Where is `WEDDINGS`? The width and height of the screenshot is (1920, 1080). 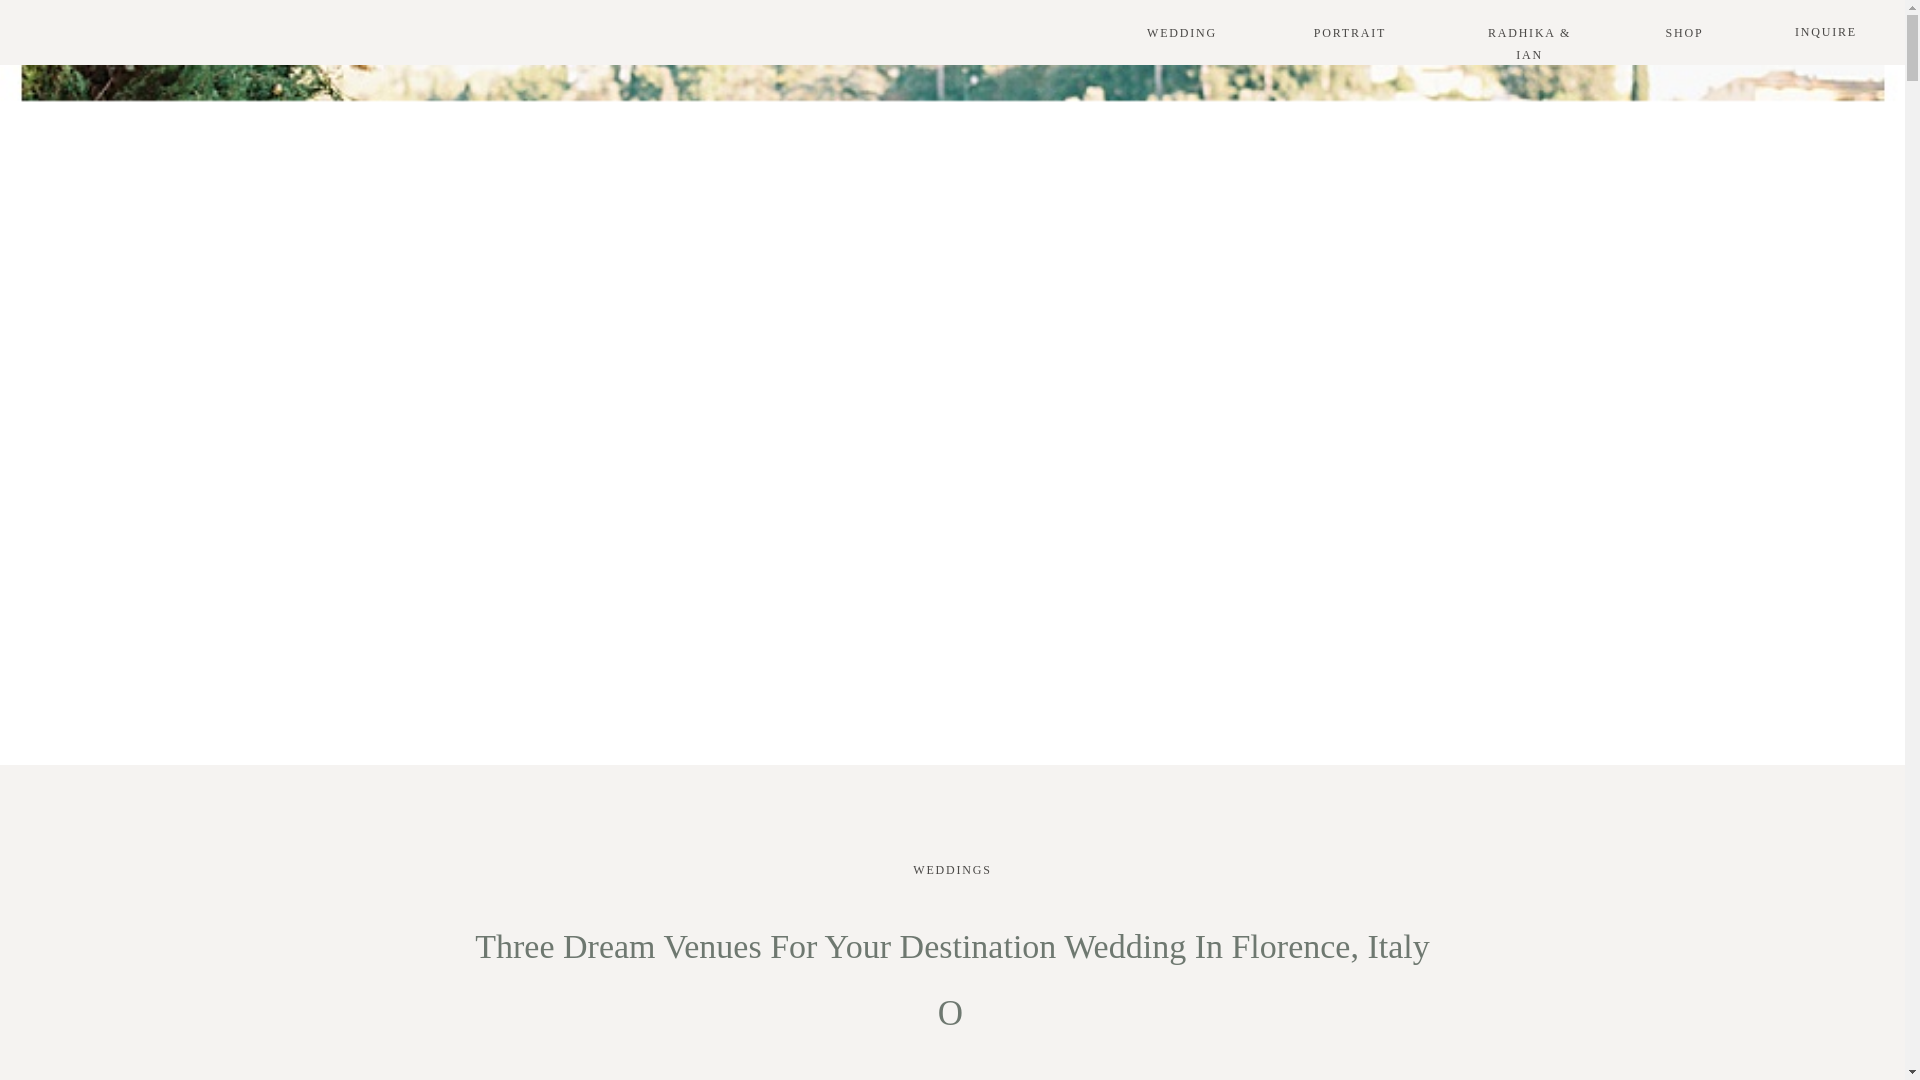
WEDDINGS is located at coordinates (952, 869).